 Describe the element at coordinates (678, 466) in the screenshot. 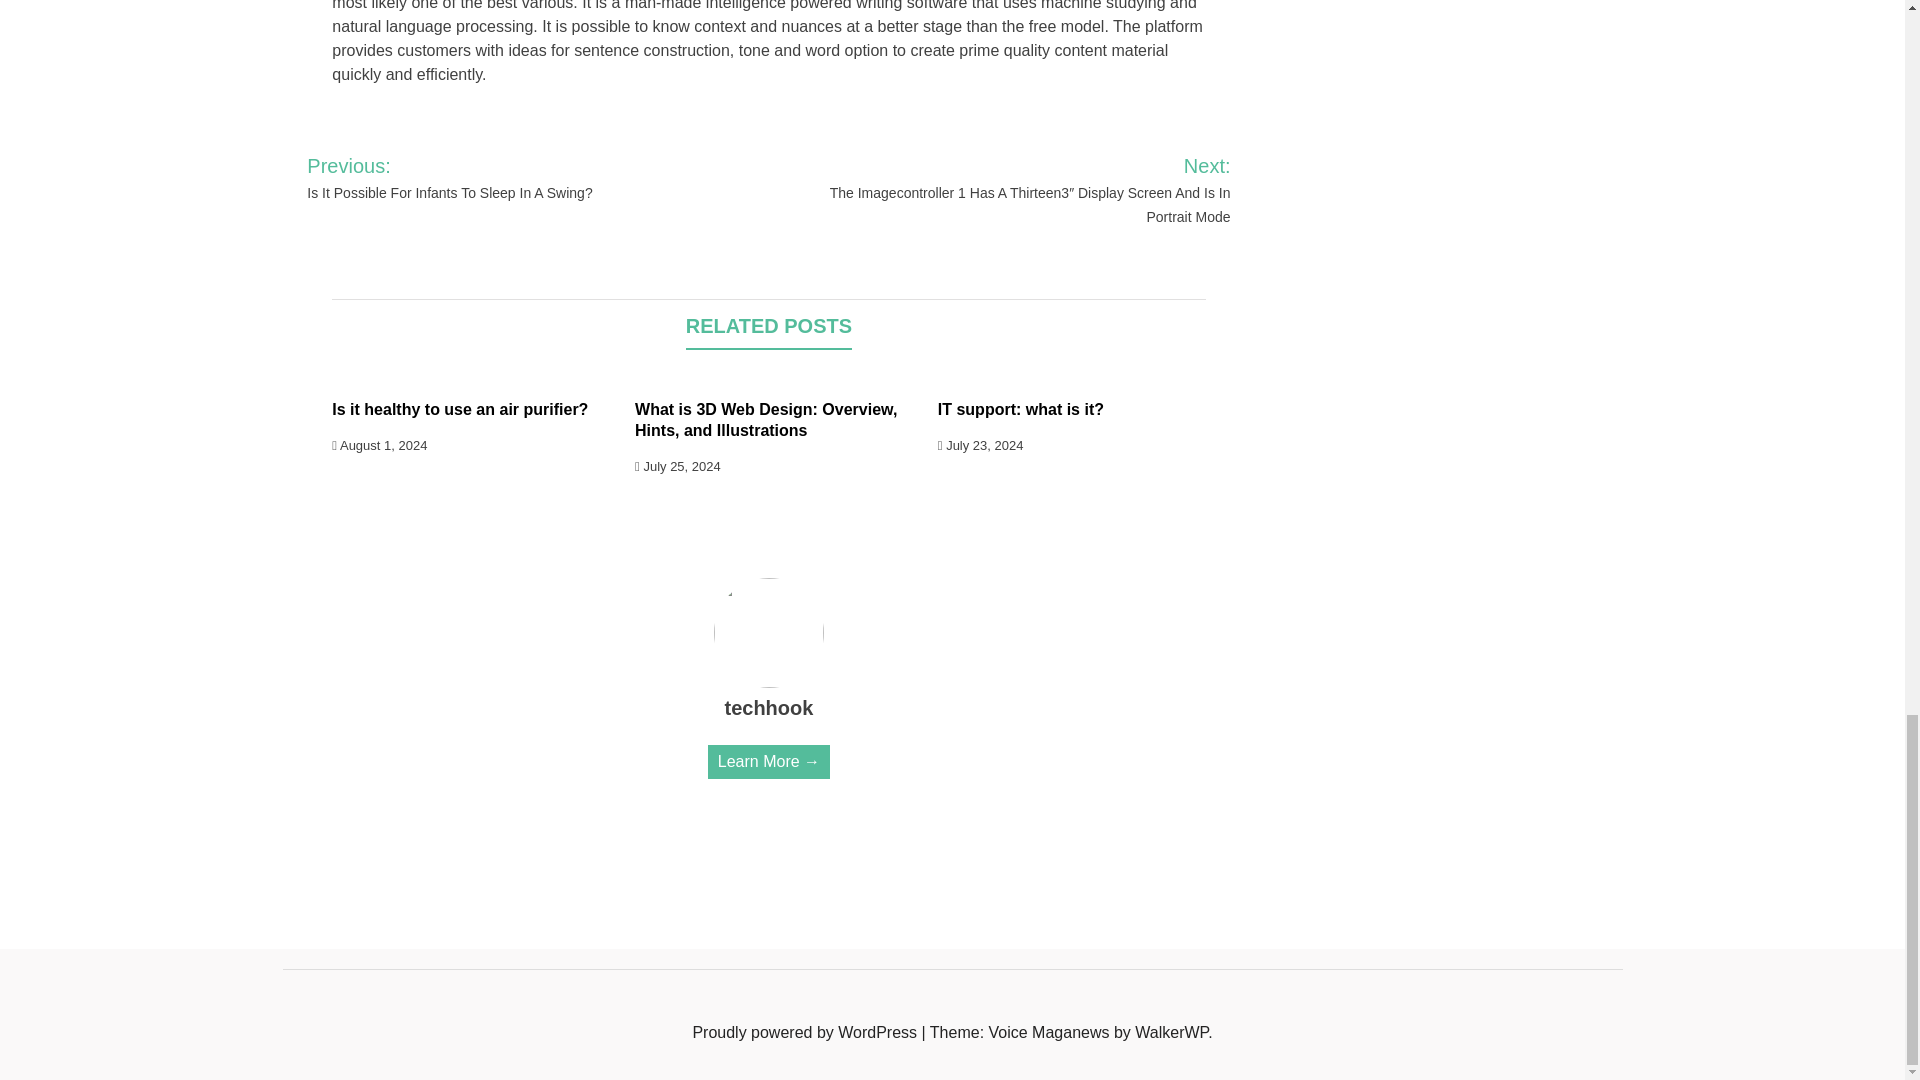

I see `July 25, 2024` at that location.